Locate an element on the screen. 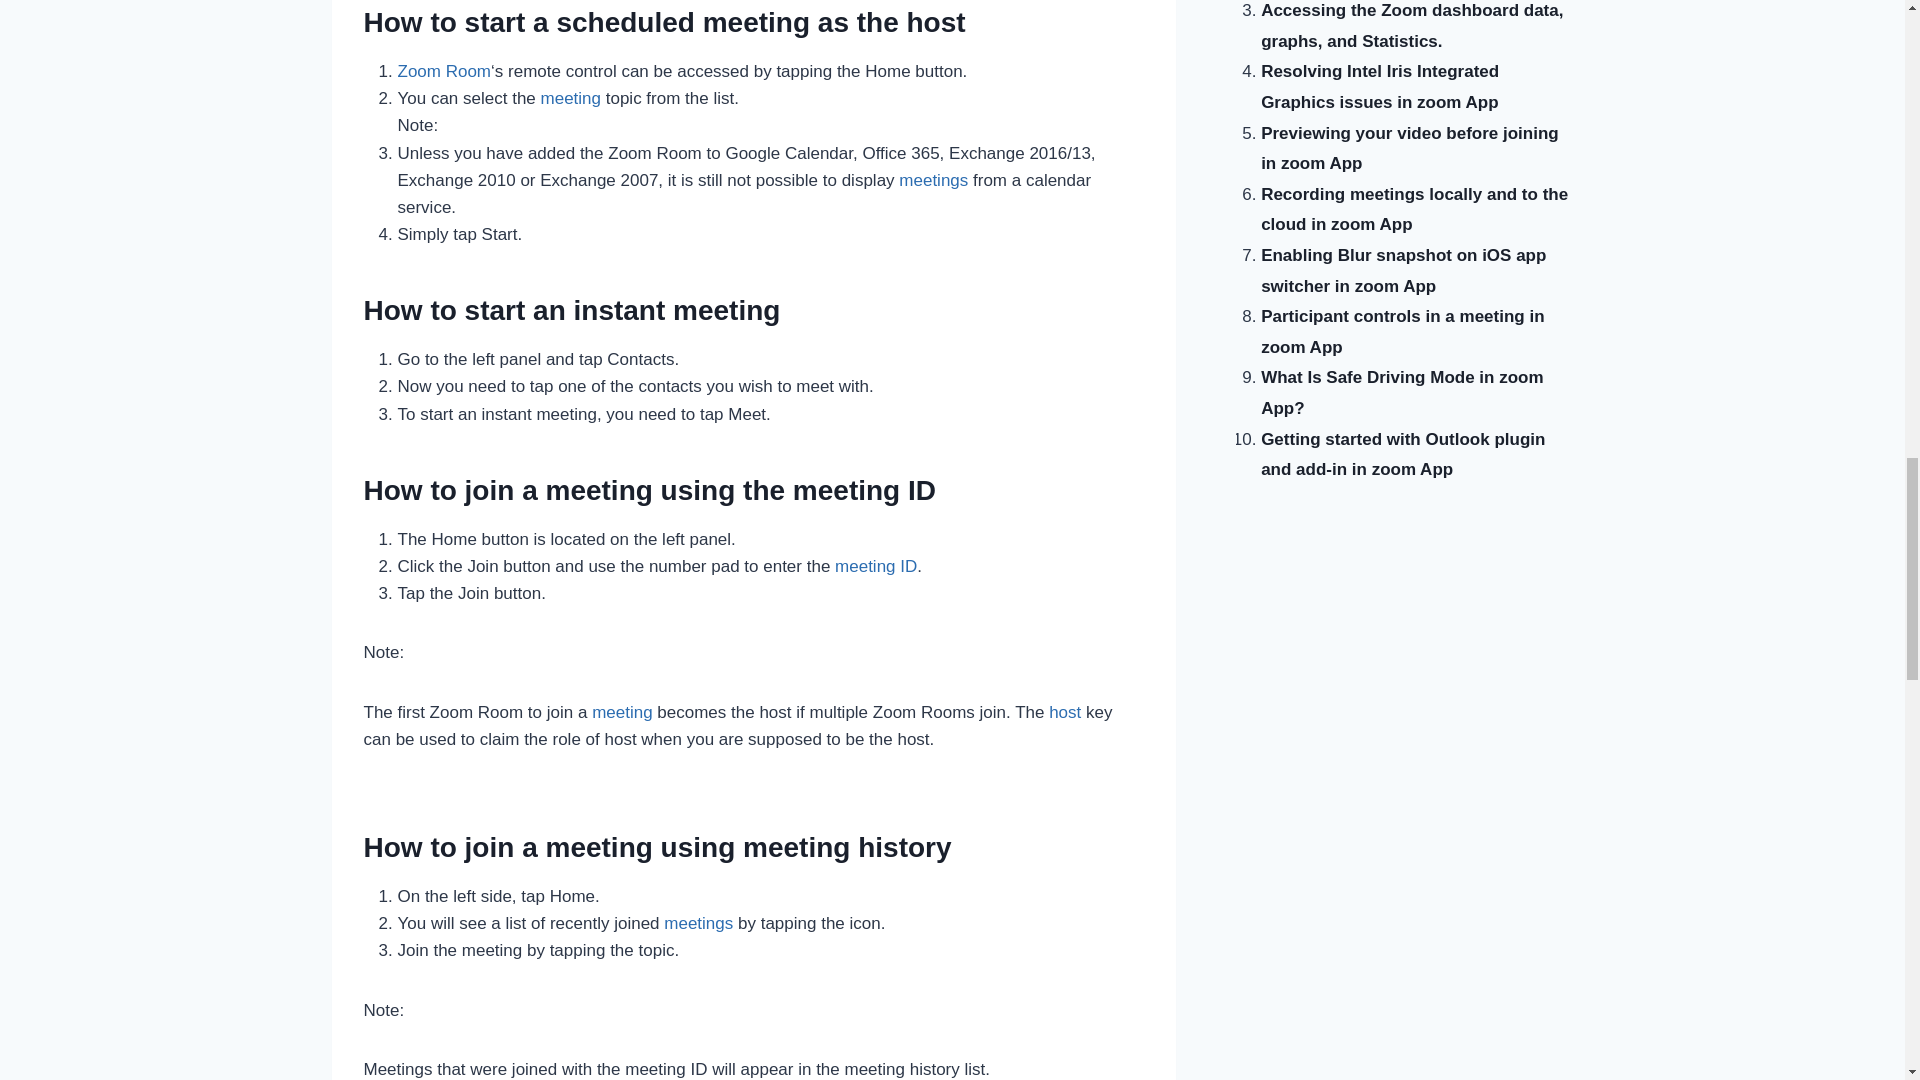 Image resolution: width=1920 pixels, height=1080 pixels. meeting ID is located at coordinates (876, 566).